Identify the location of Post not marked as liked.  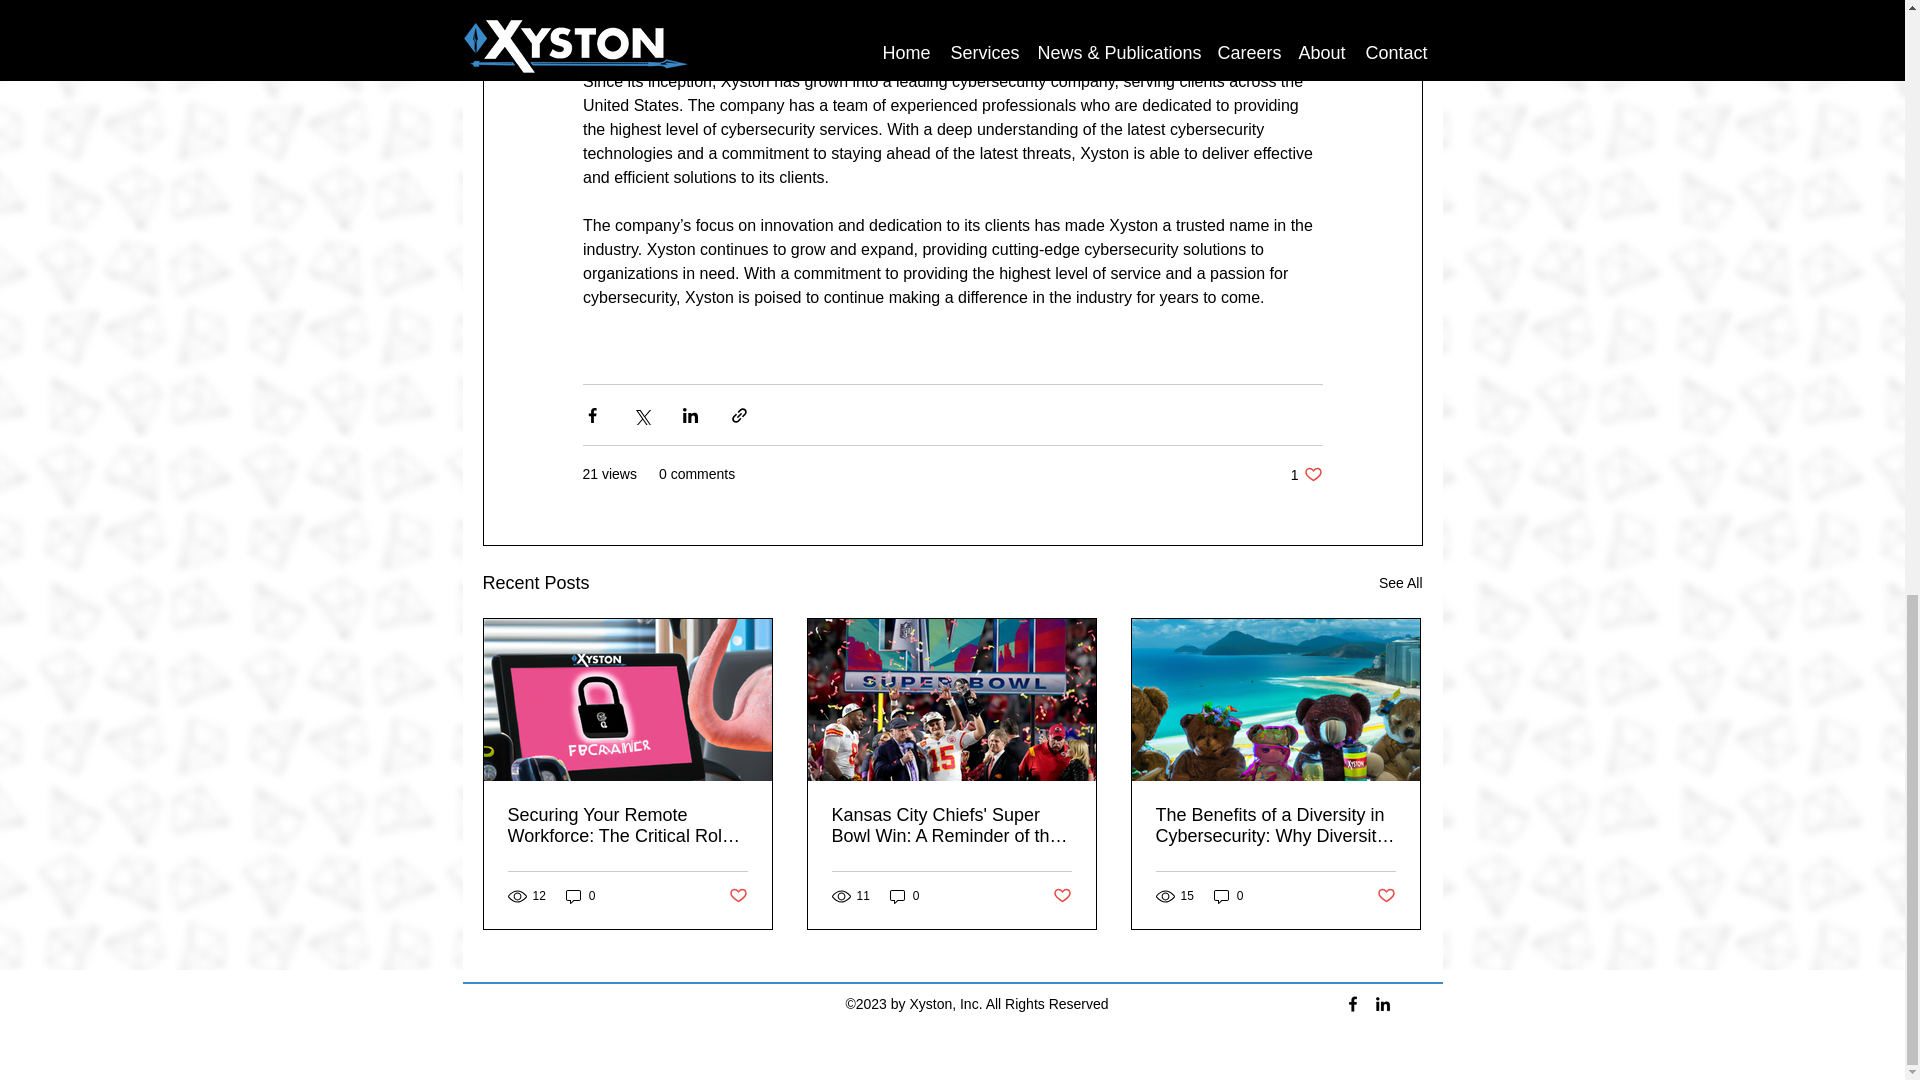
(1386, 895).